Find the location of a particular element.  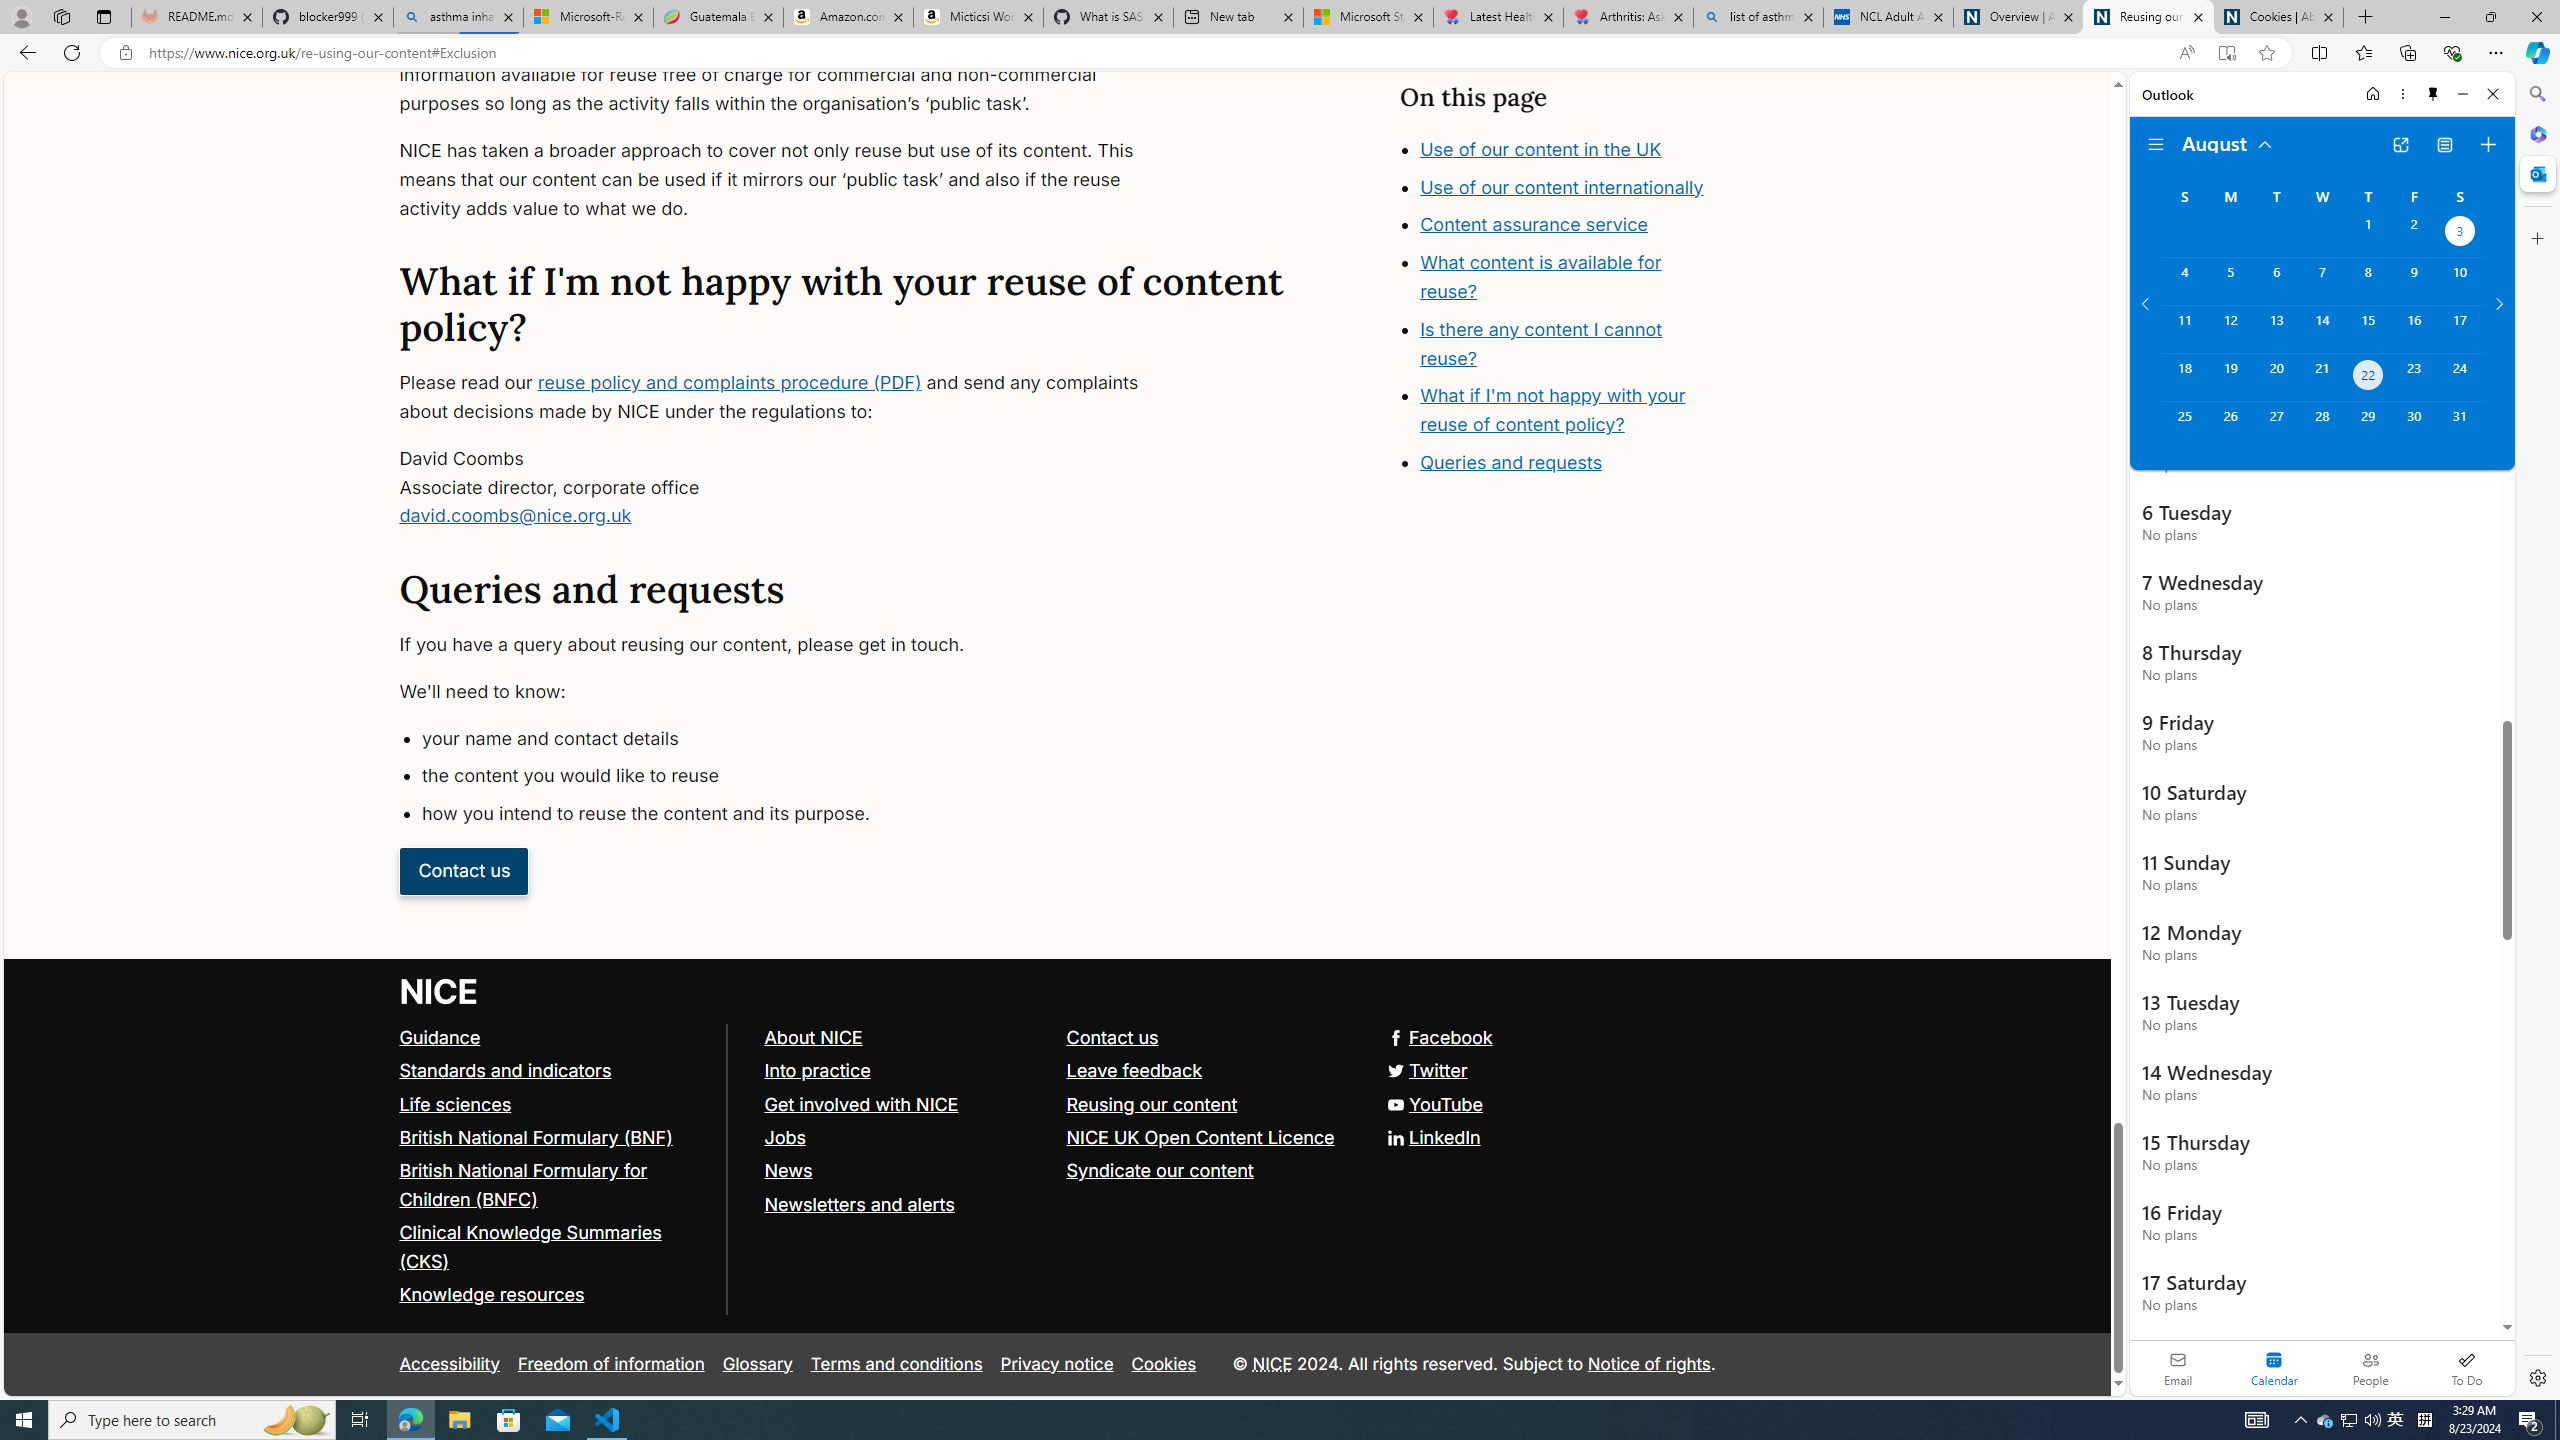

Monday, August 12, 2024.  is located at coordinates (2229, 328).